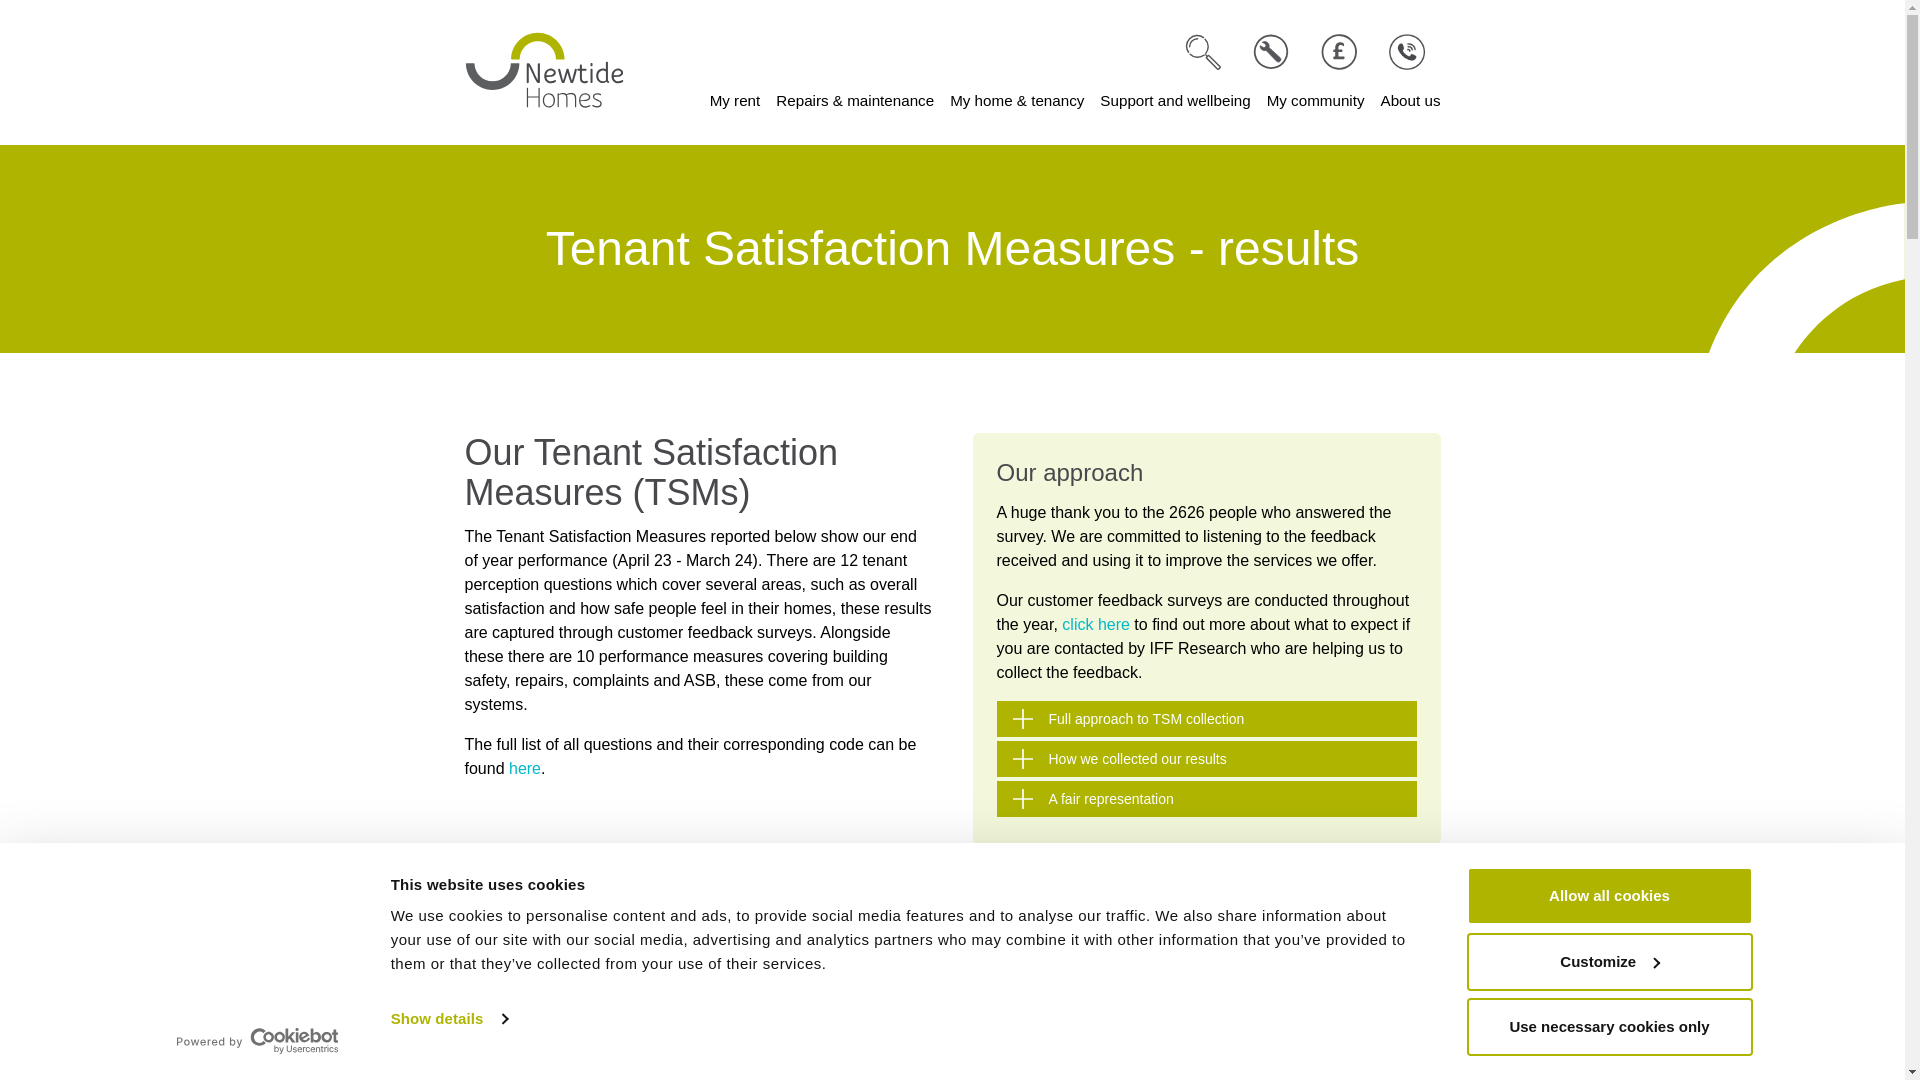  I want to click on Customize, so click(1608, 961).